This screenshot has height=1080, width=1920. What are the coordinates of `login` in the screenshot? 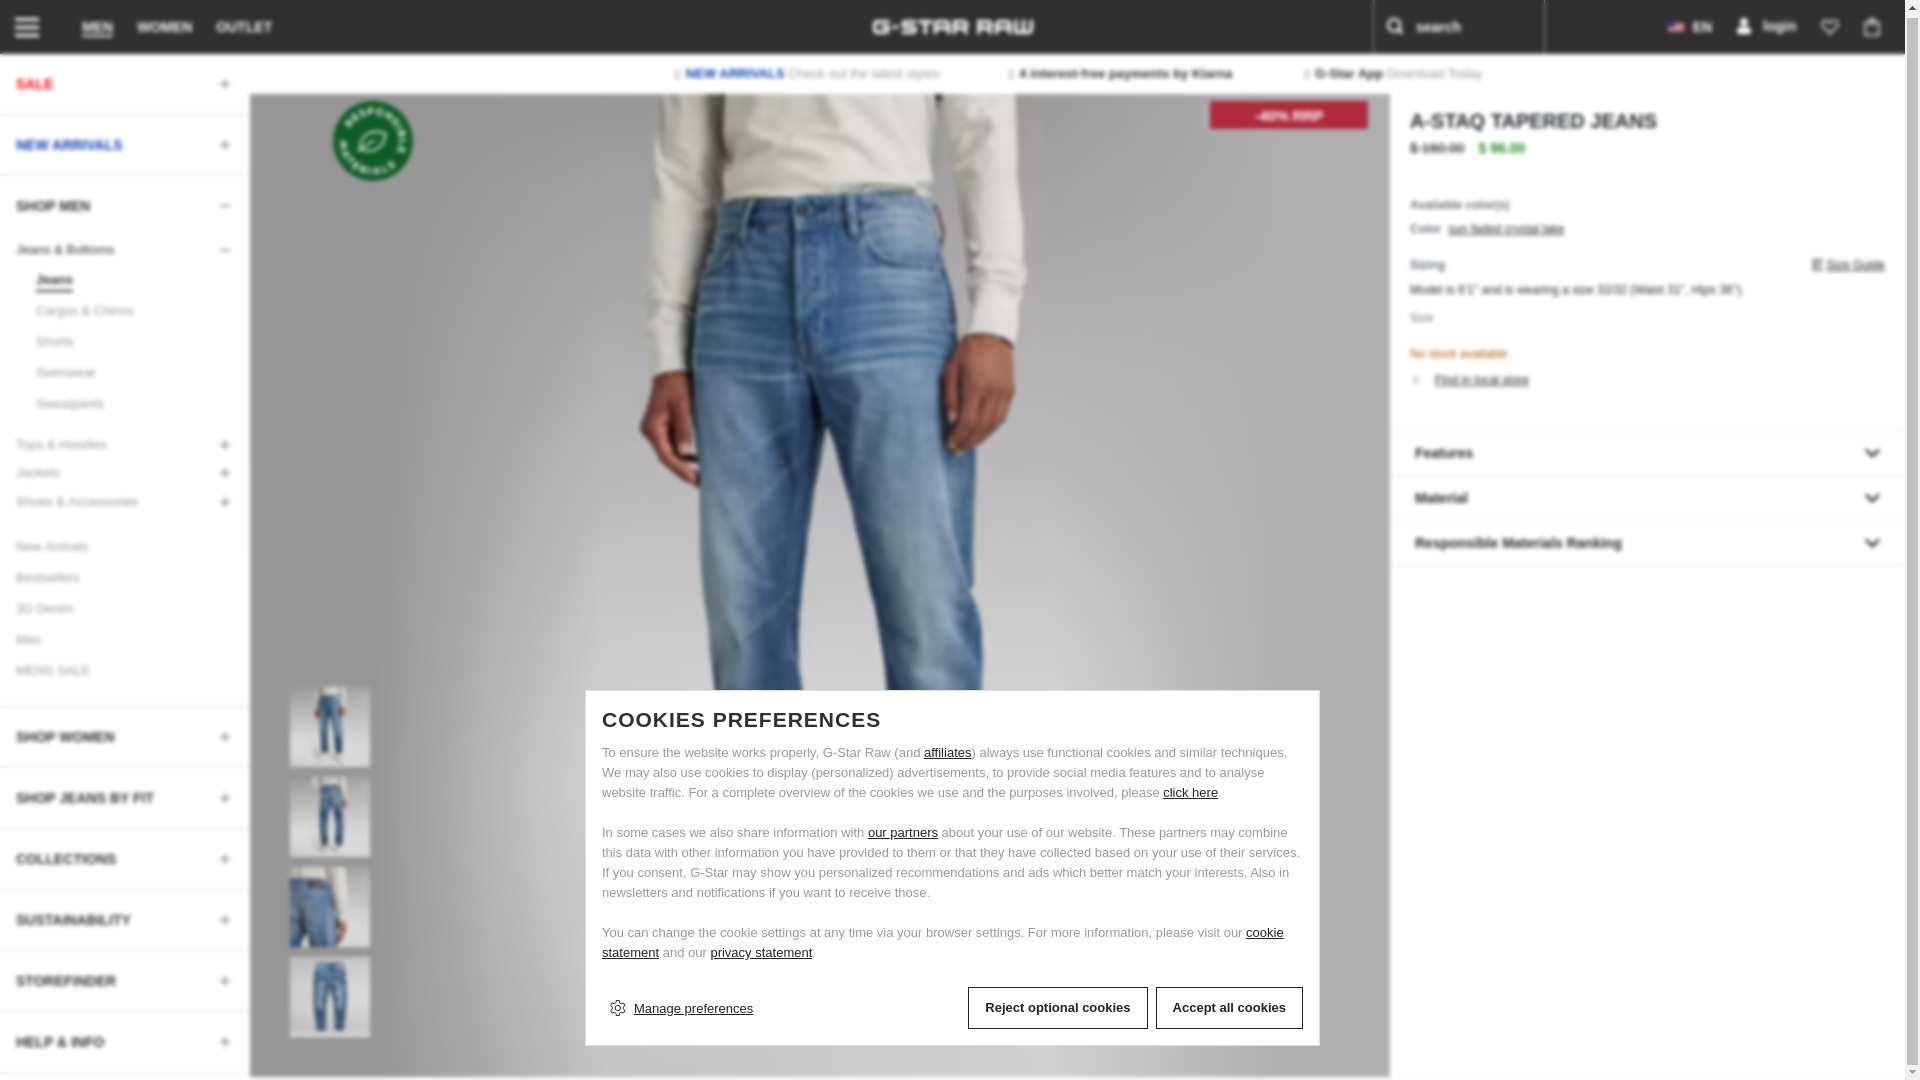 It's located at (1765, 25).